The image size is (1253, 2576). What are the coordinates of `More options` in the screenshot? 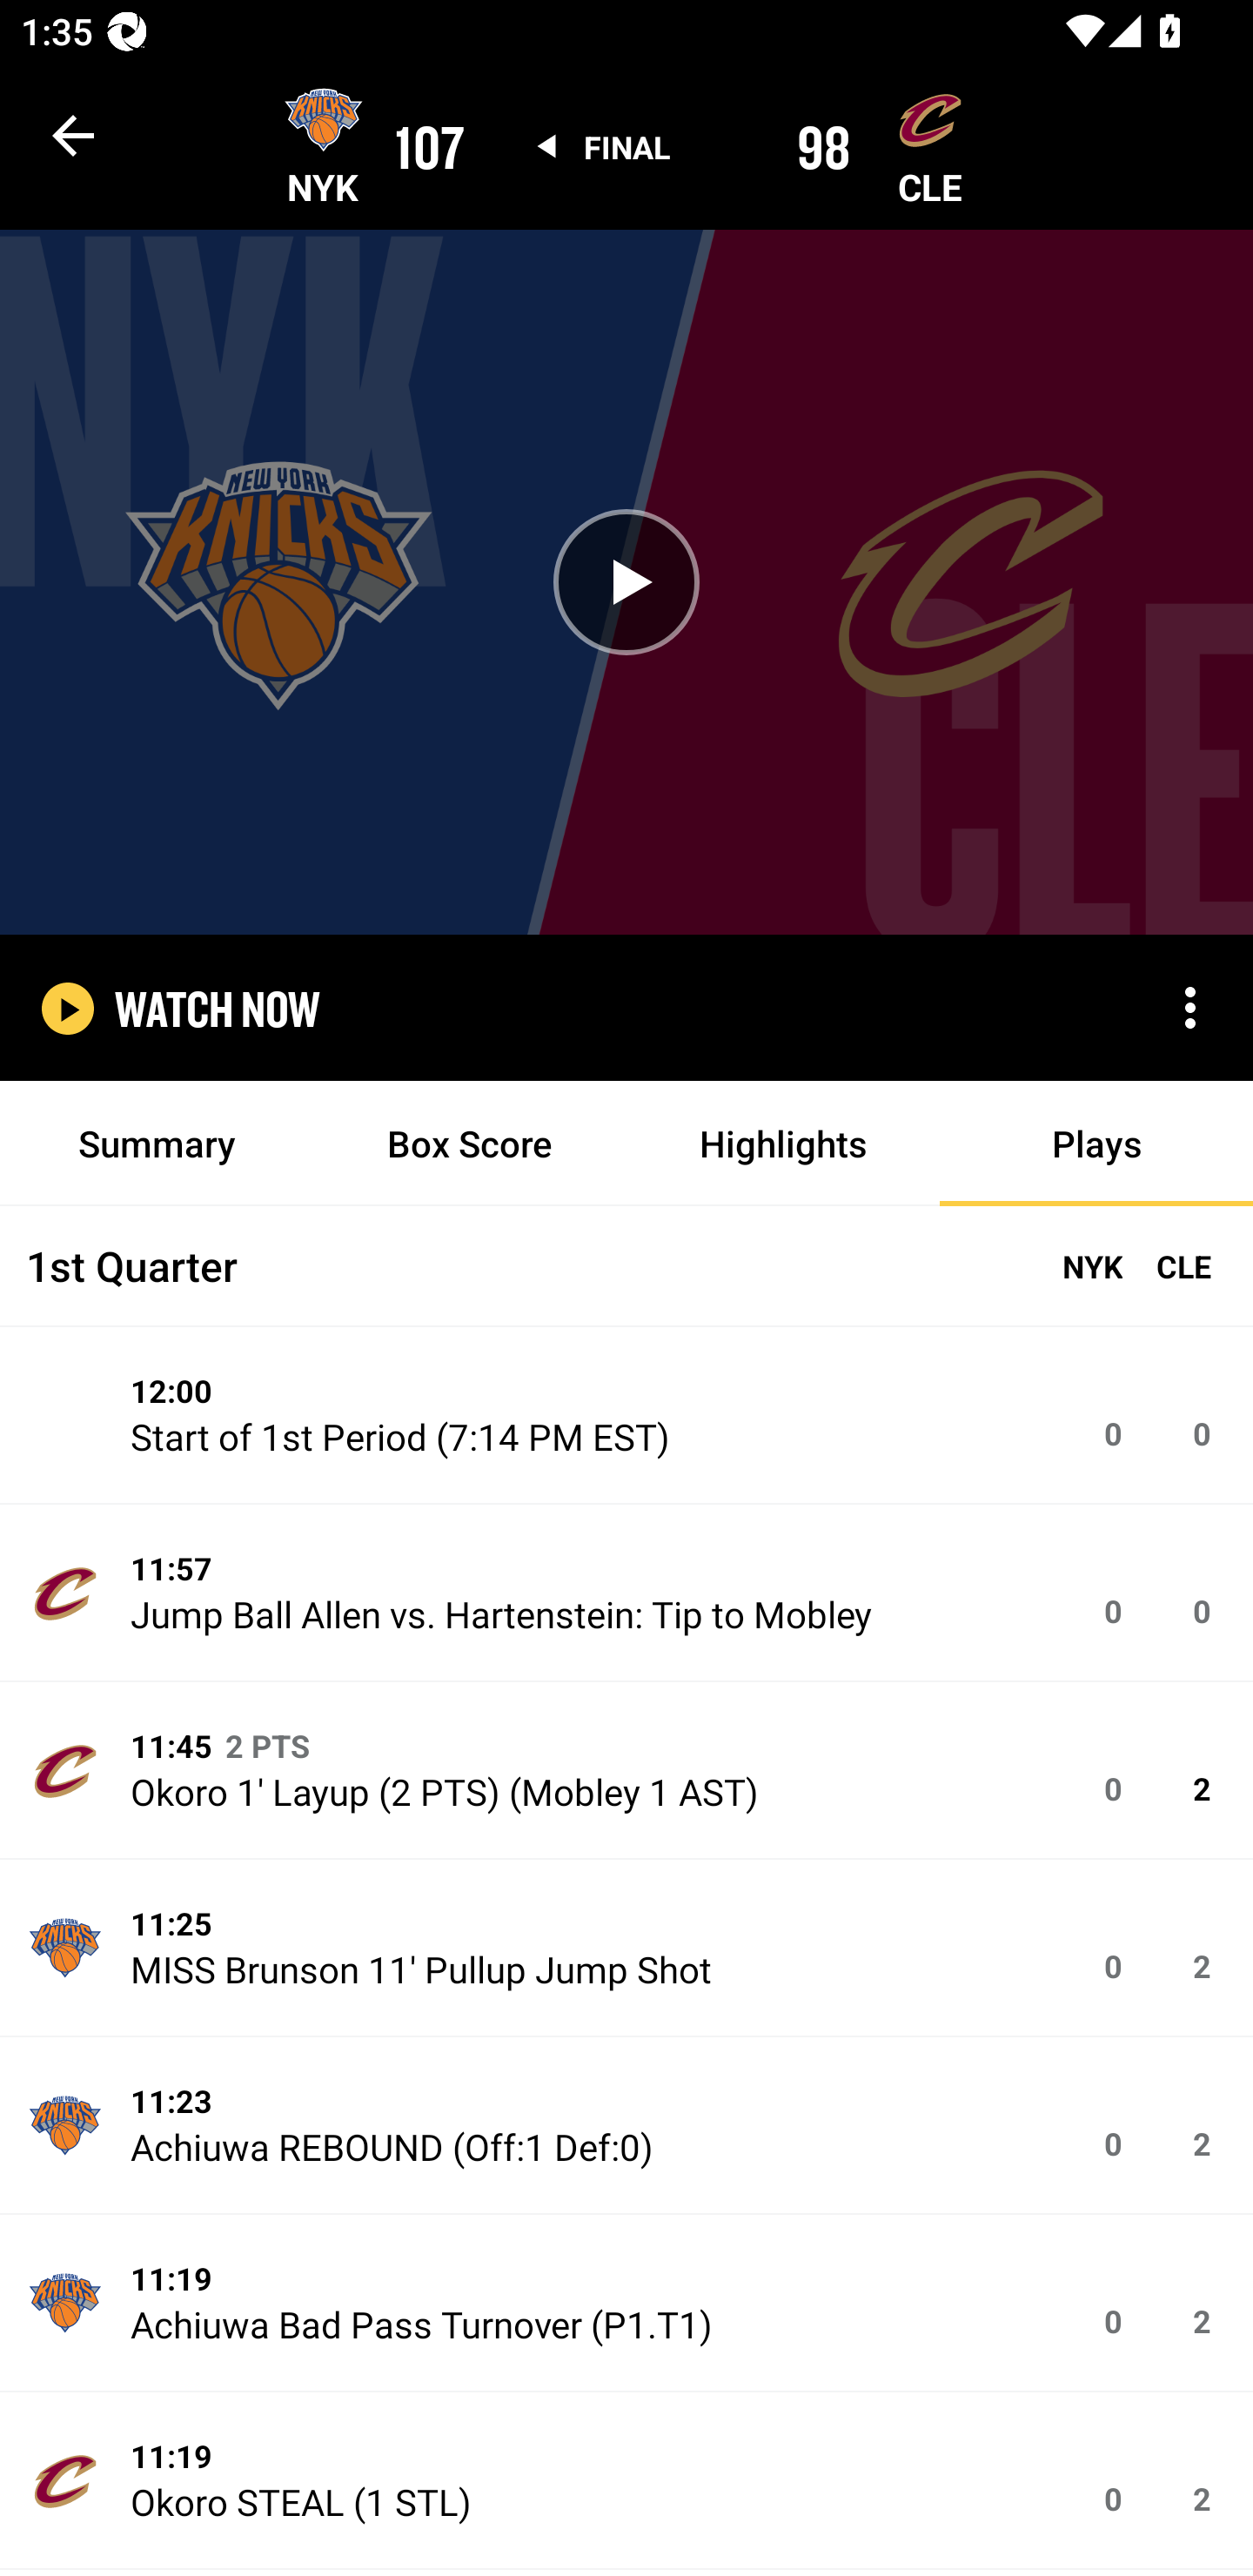 It's located at (1190, 1008).